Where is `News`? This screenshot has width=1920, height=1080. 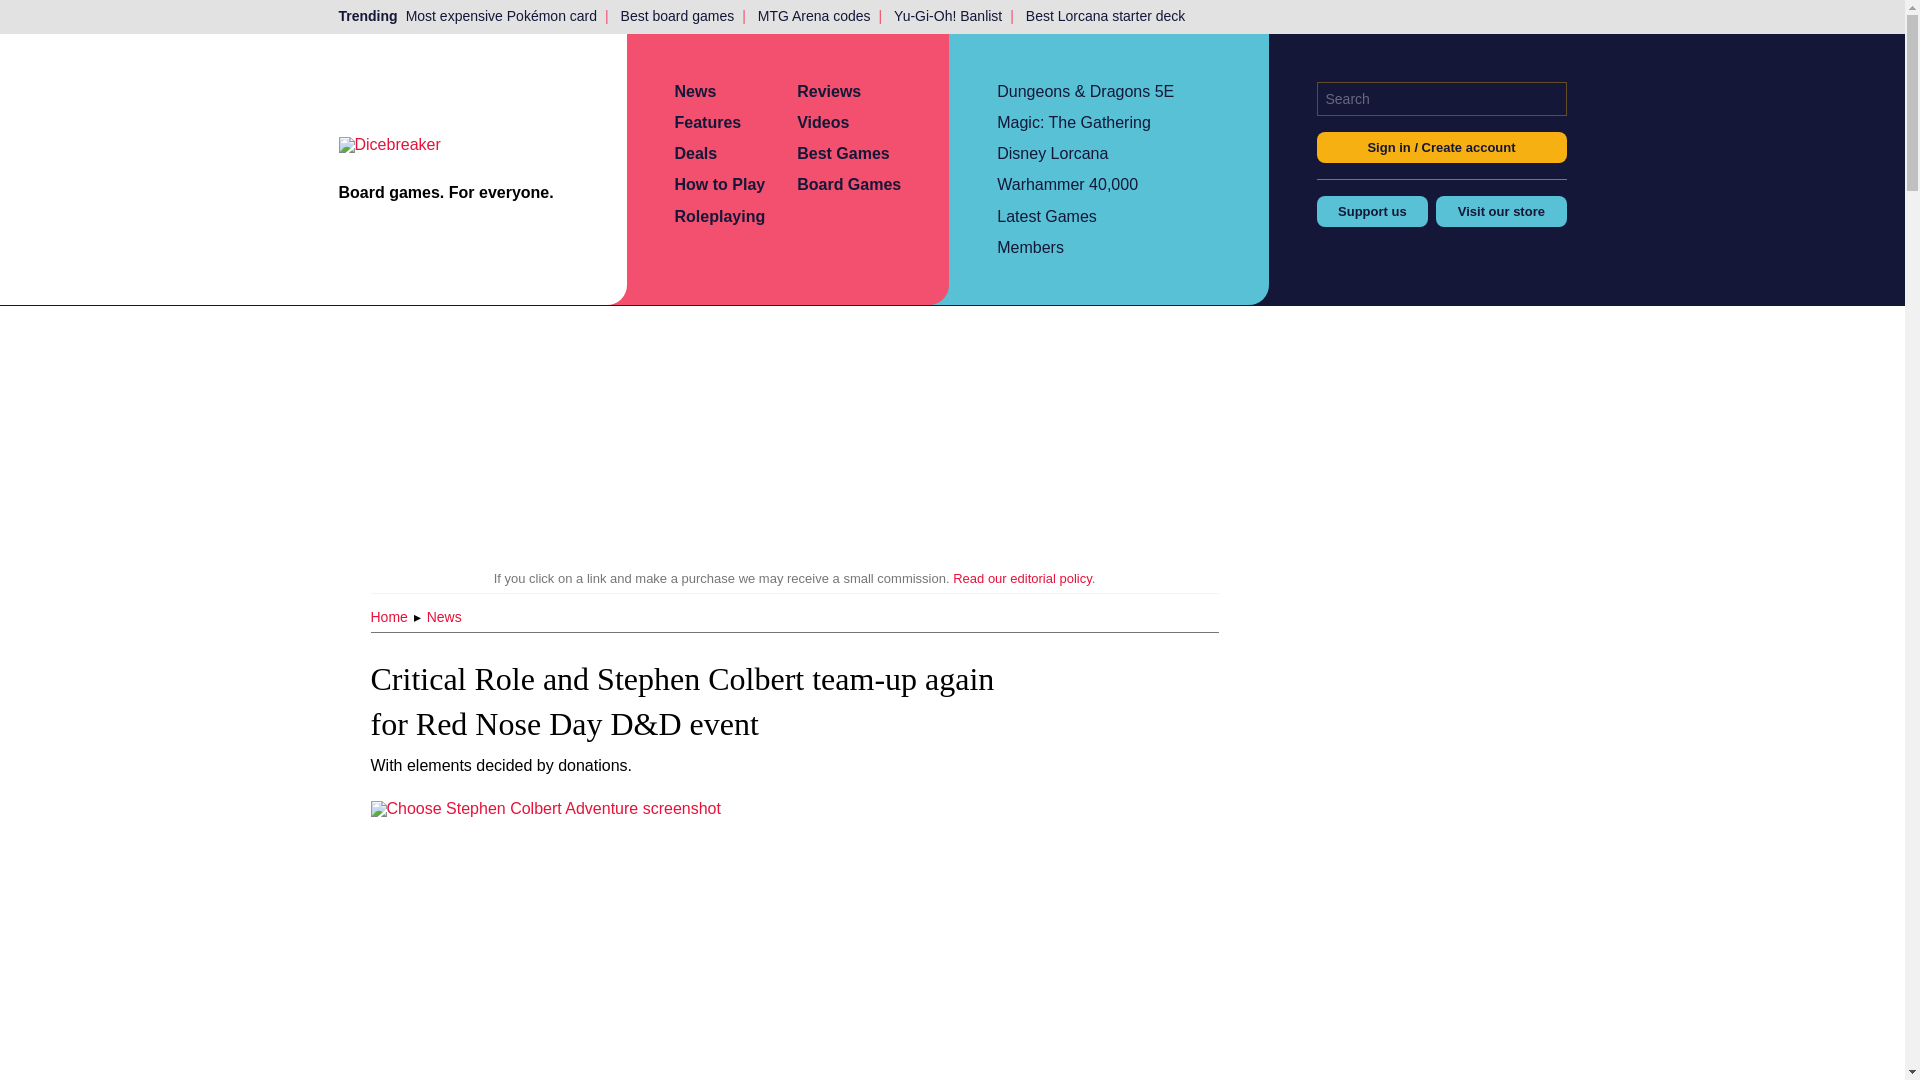 News is located at coordinates (444, 617).